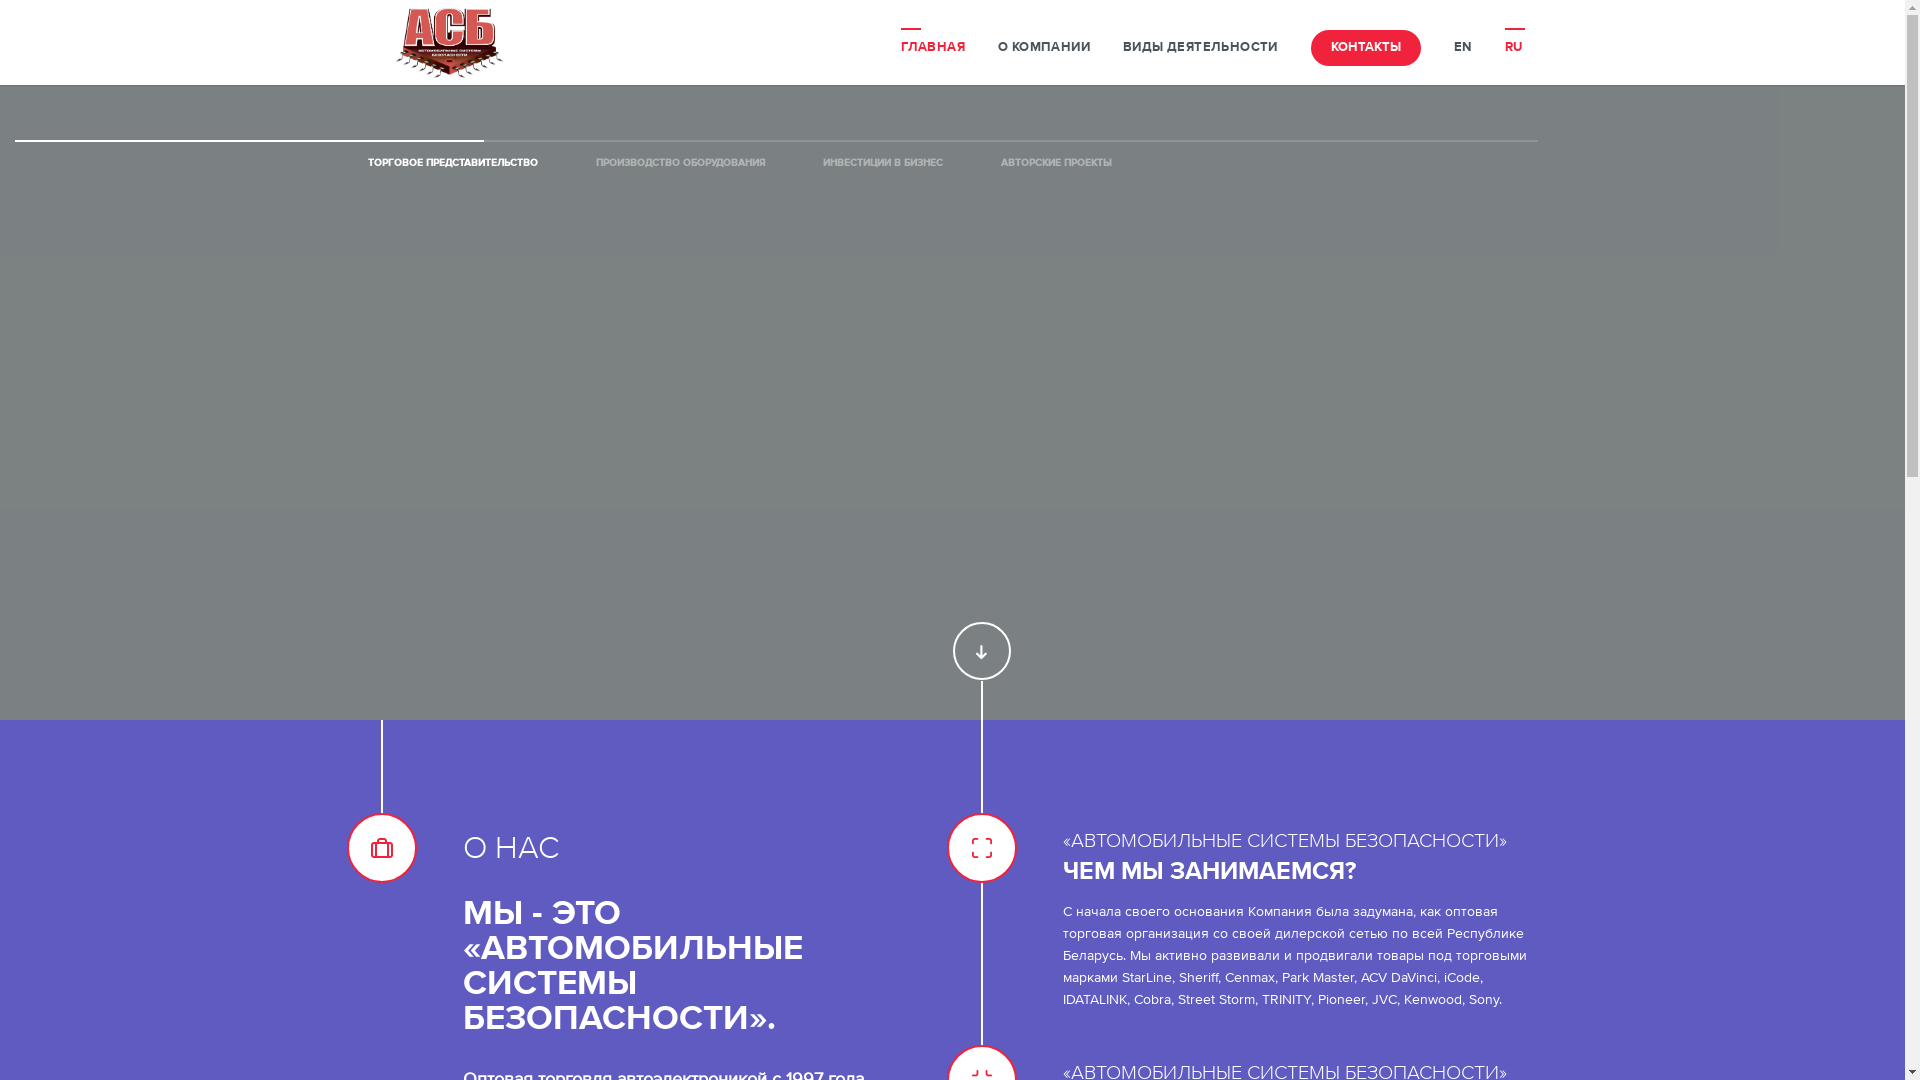  Describe the element at coordinates (450, 42) in the screenshot. I see `ASB group` at that location.